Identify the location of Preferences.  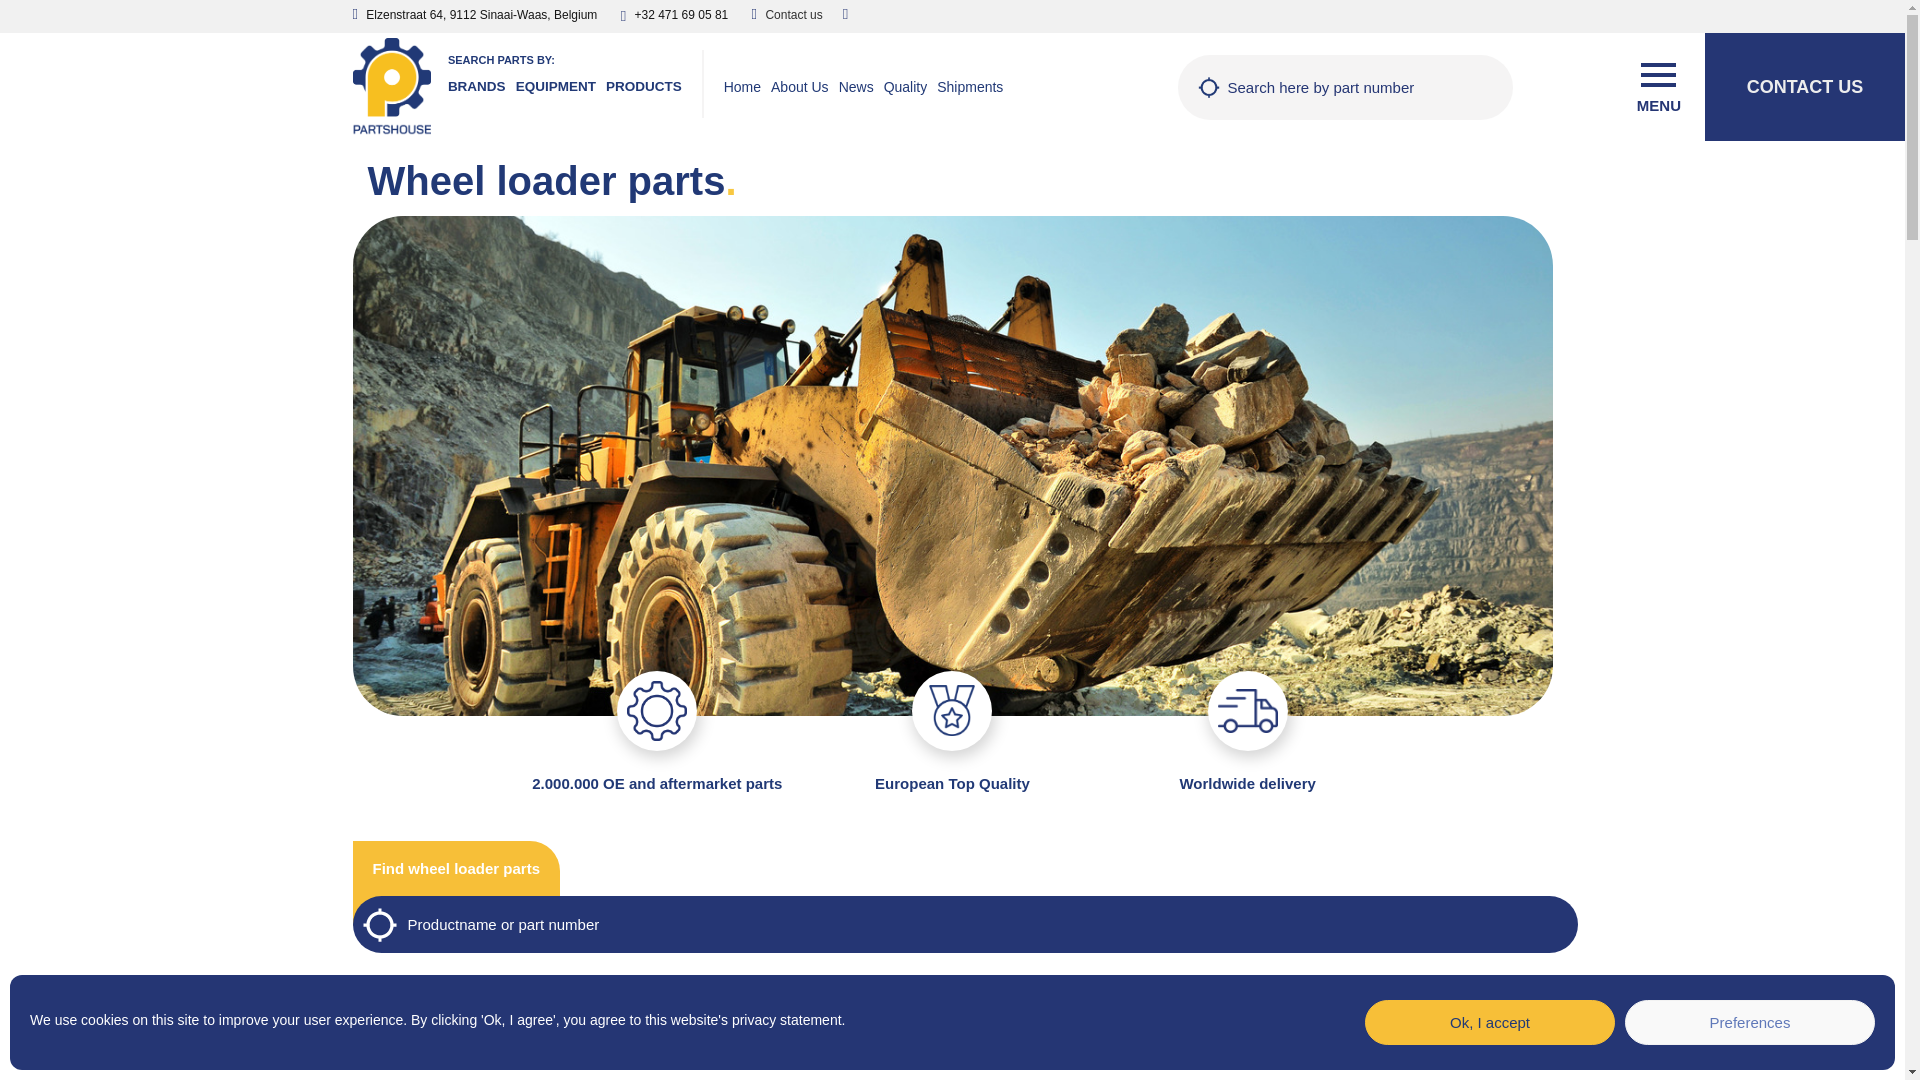
(1750, 1022).